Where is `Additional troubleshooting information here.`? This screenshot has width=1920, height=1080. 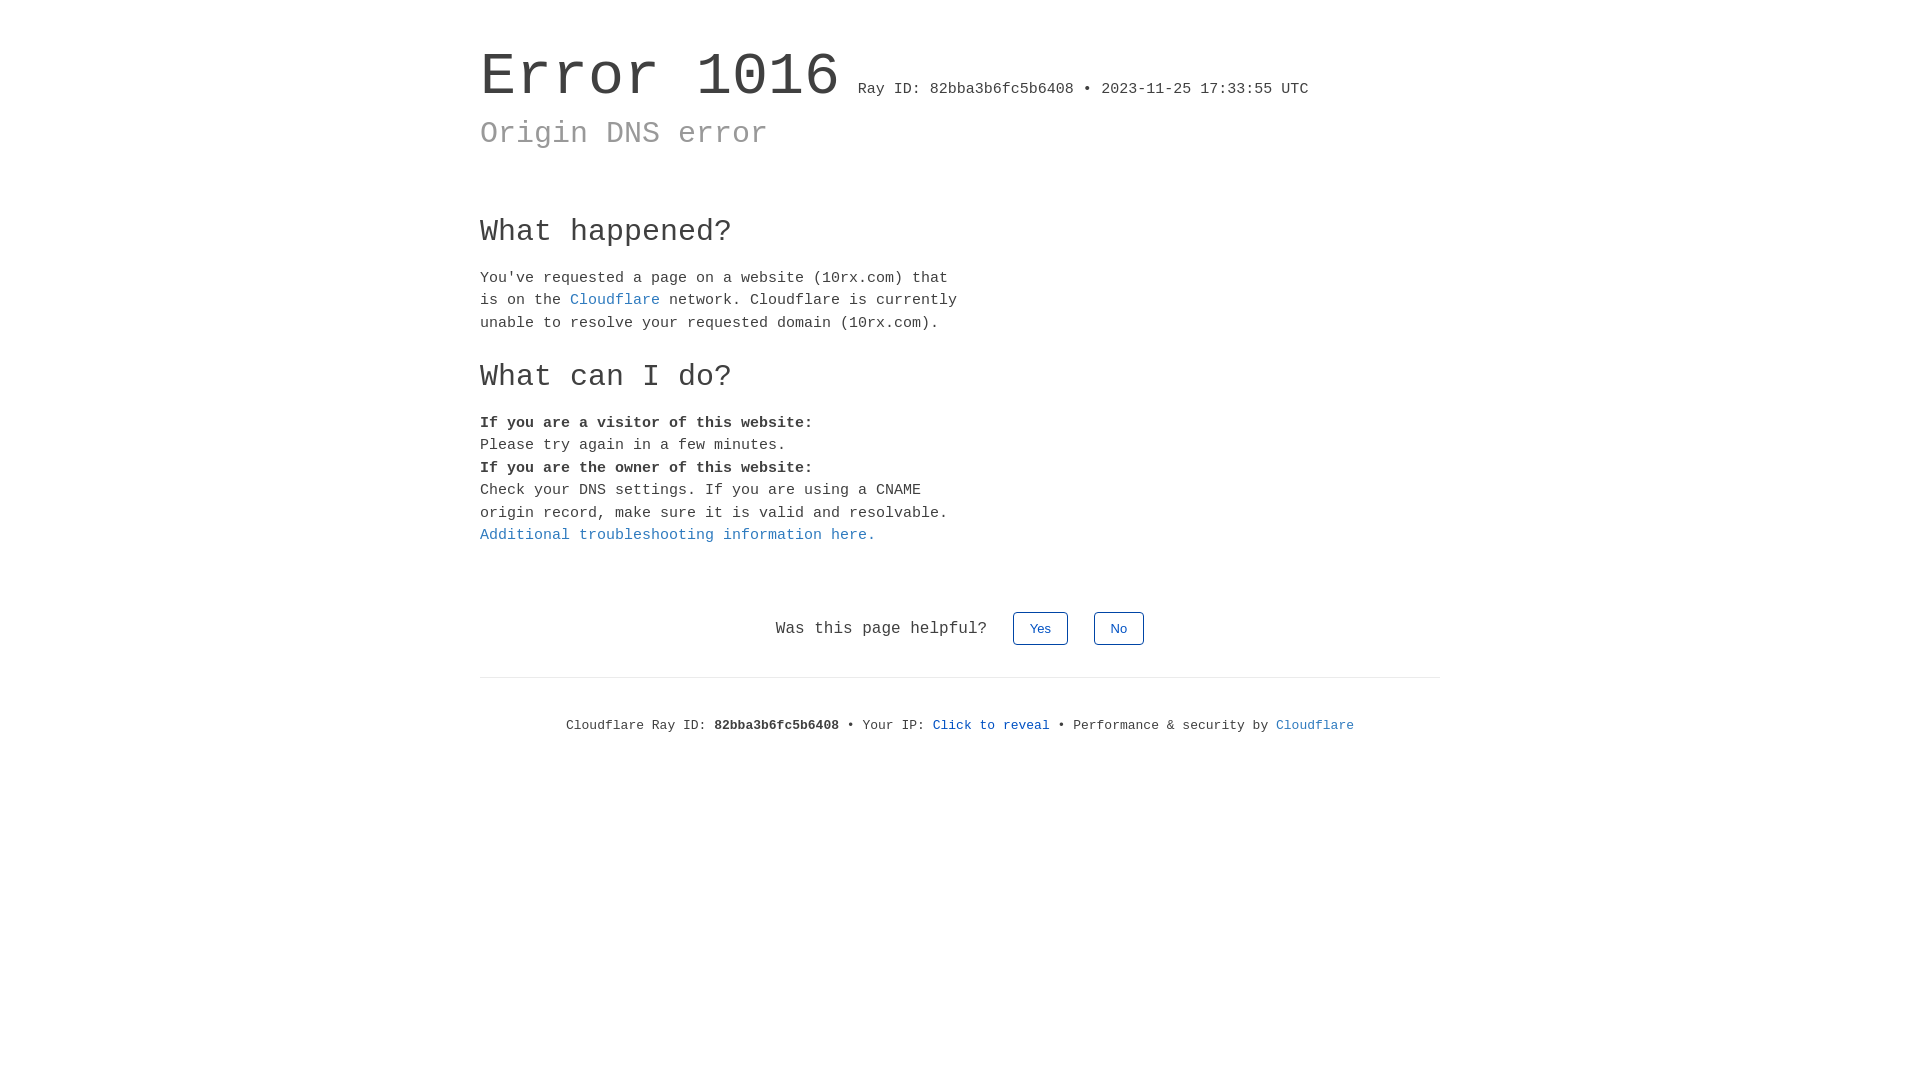 Additional troubleshooting information here. is located at coordinates (678, 536).